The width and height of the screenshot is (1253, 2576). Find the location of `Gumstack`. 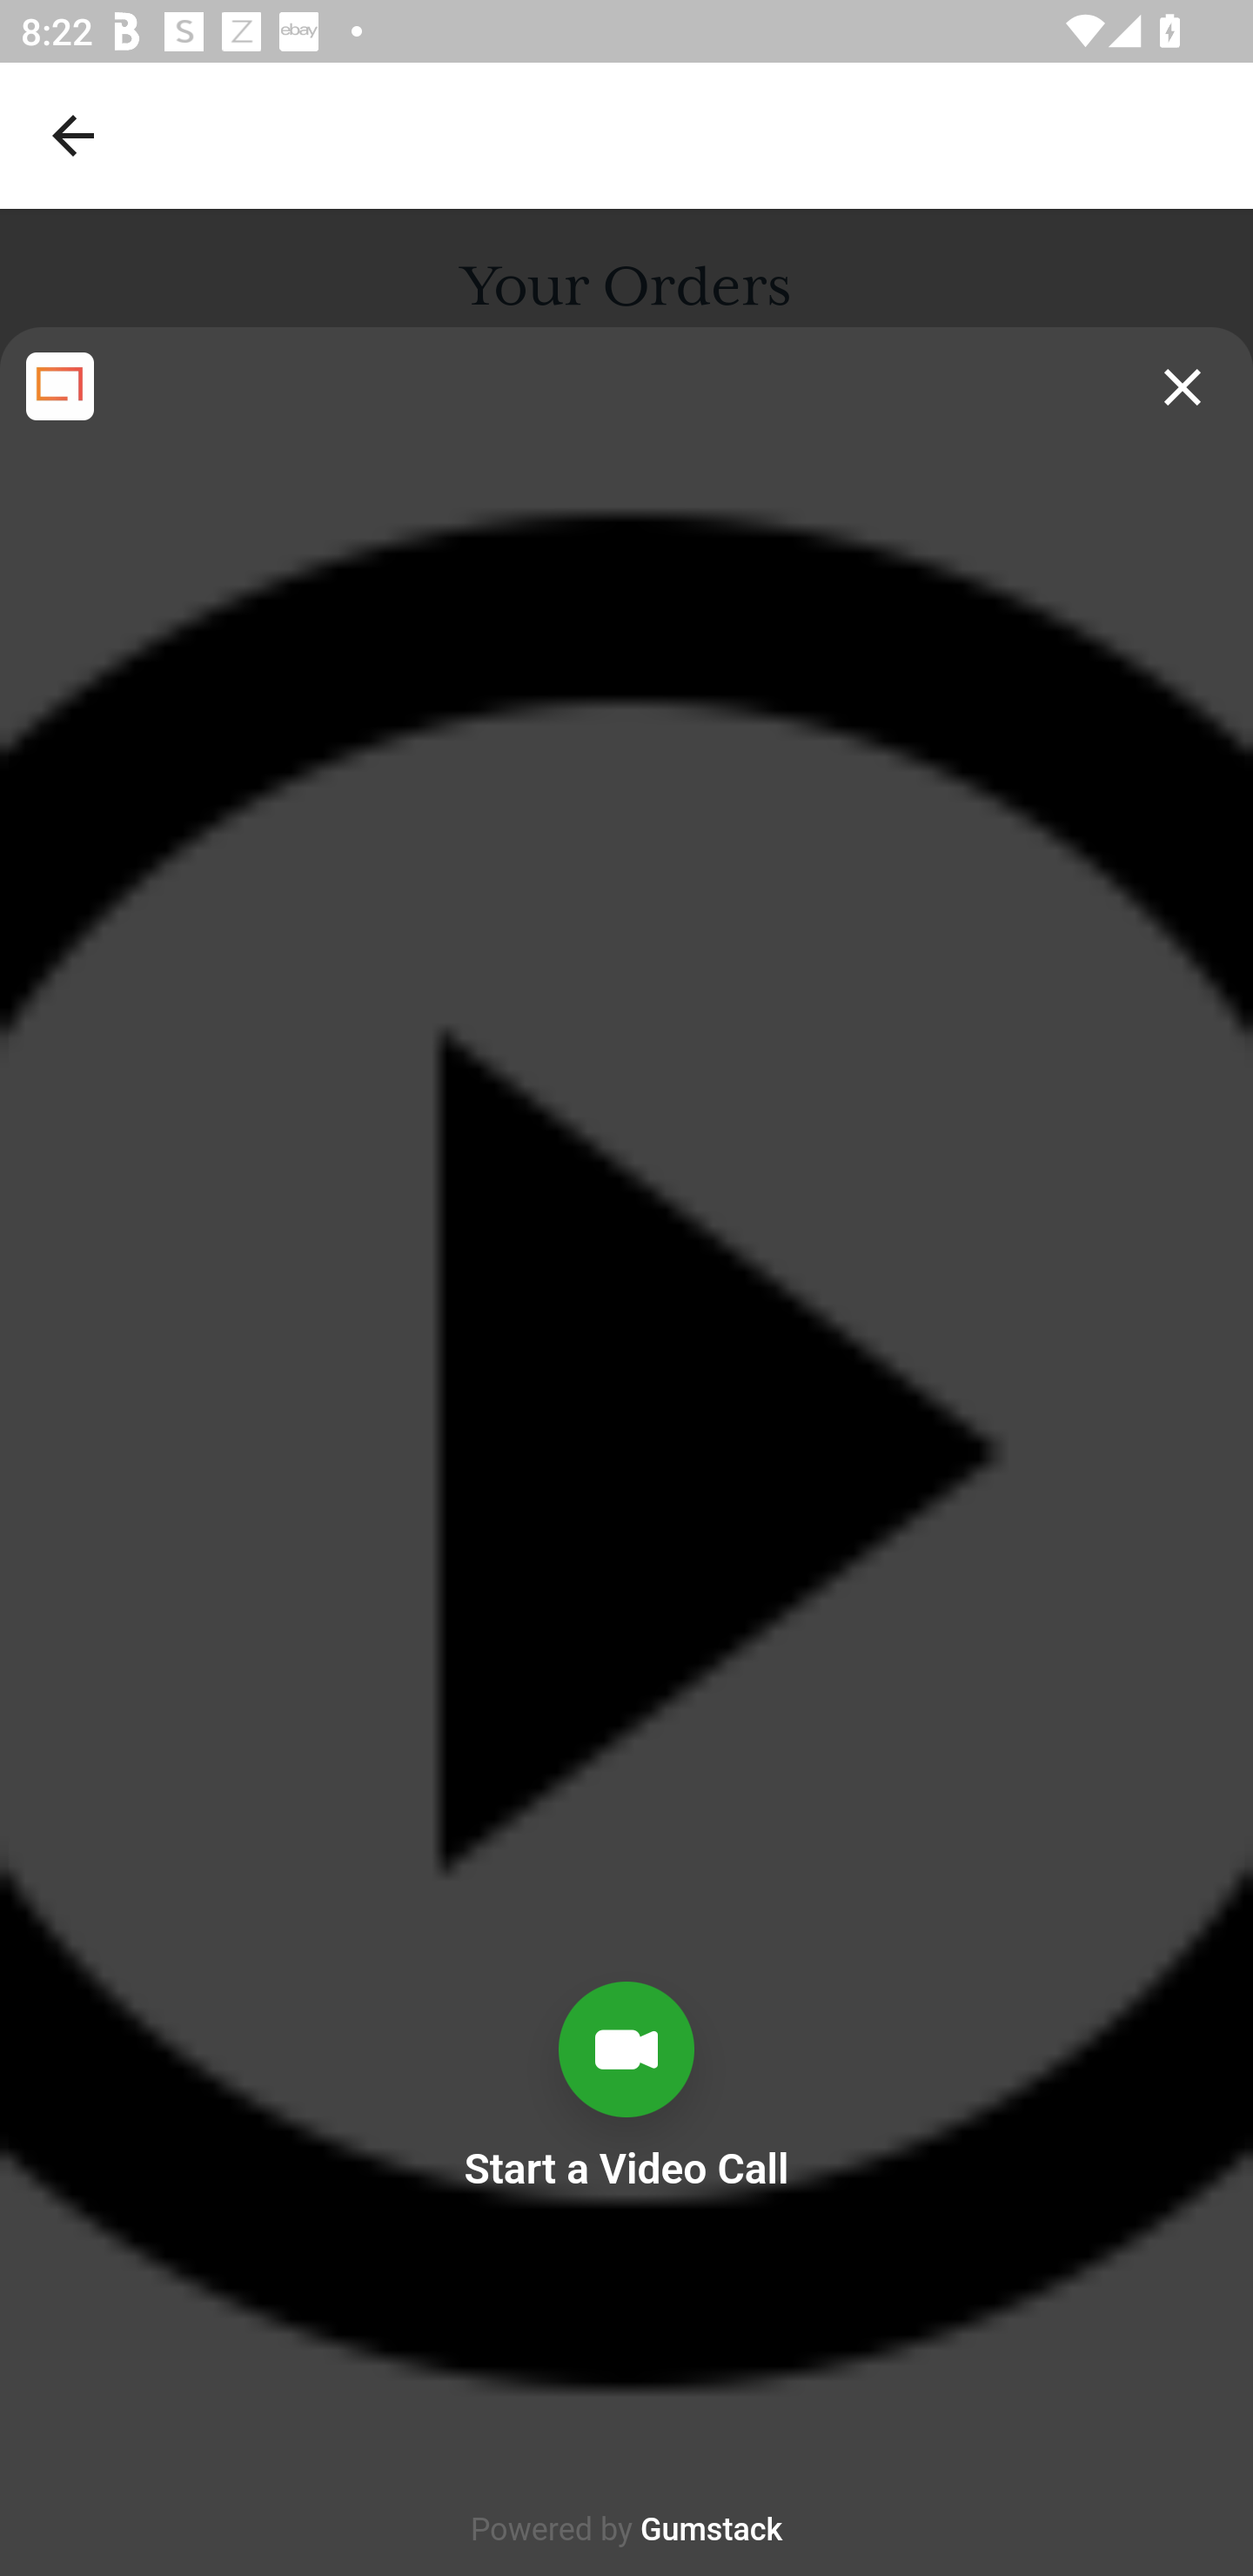

Gumstack is located at coordinates (711, 2531).